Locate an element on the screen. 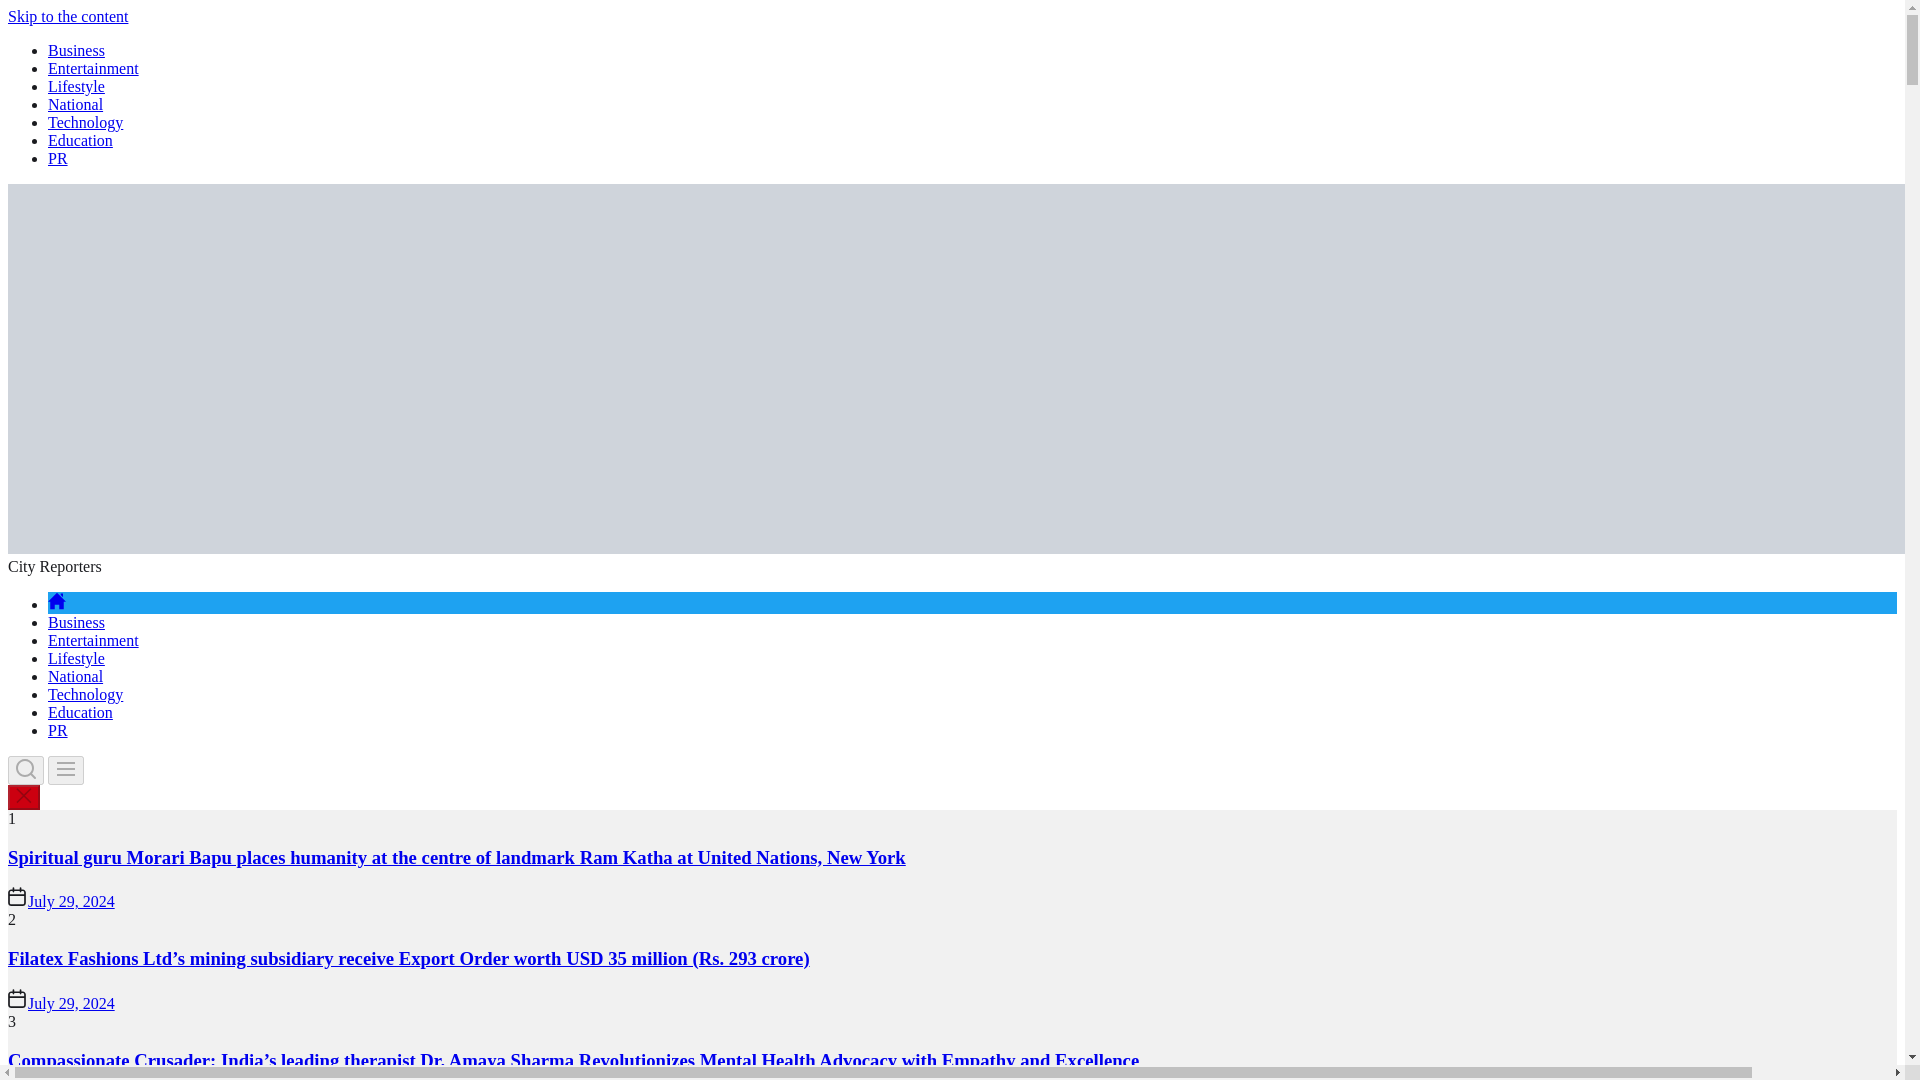 The width and height of the screenshot is (1920, 1080). National is located at coordinates (76, 676).